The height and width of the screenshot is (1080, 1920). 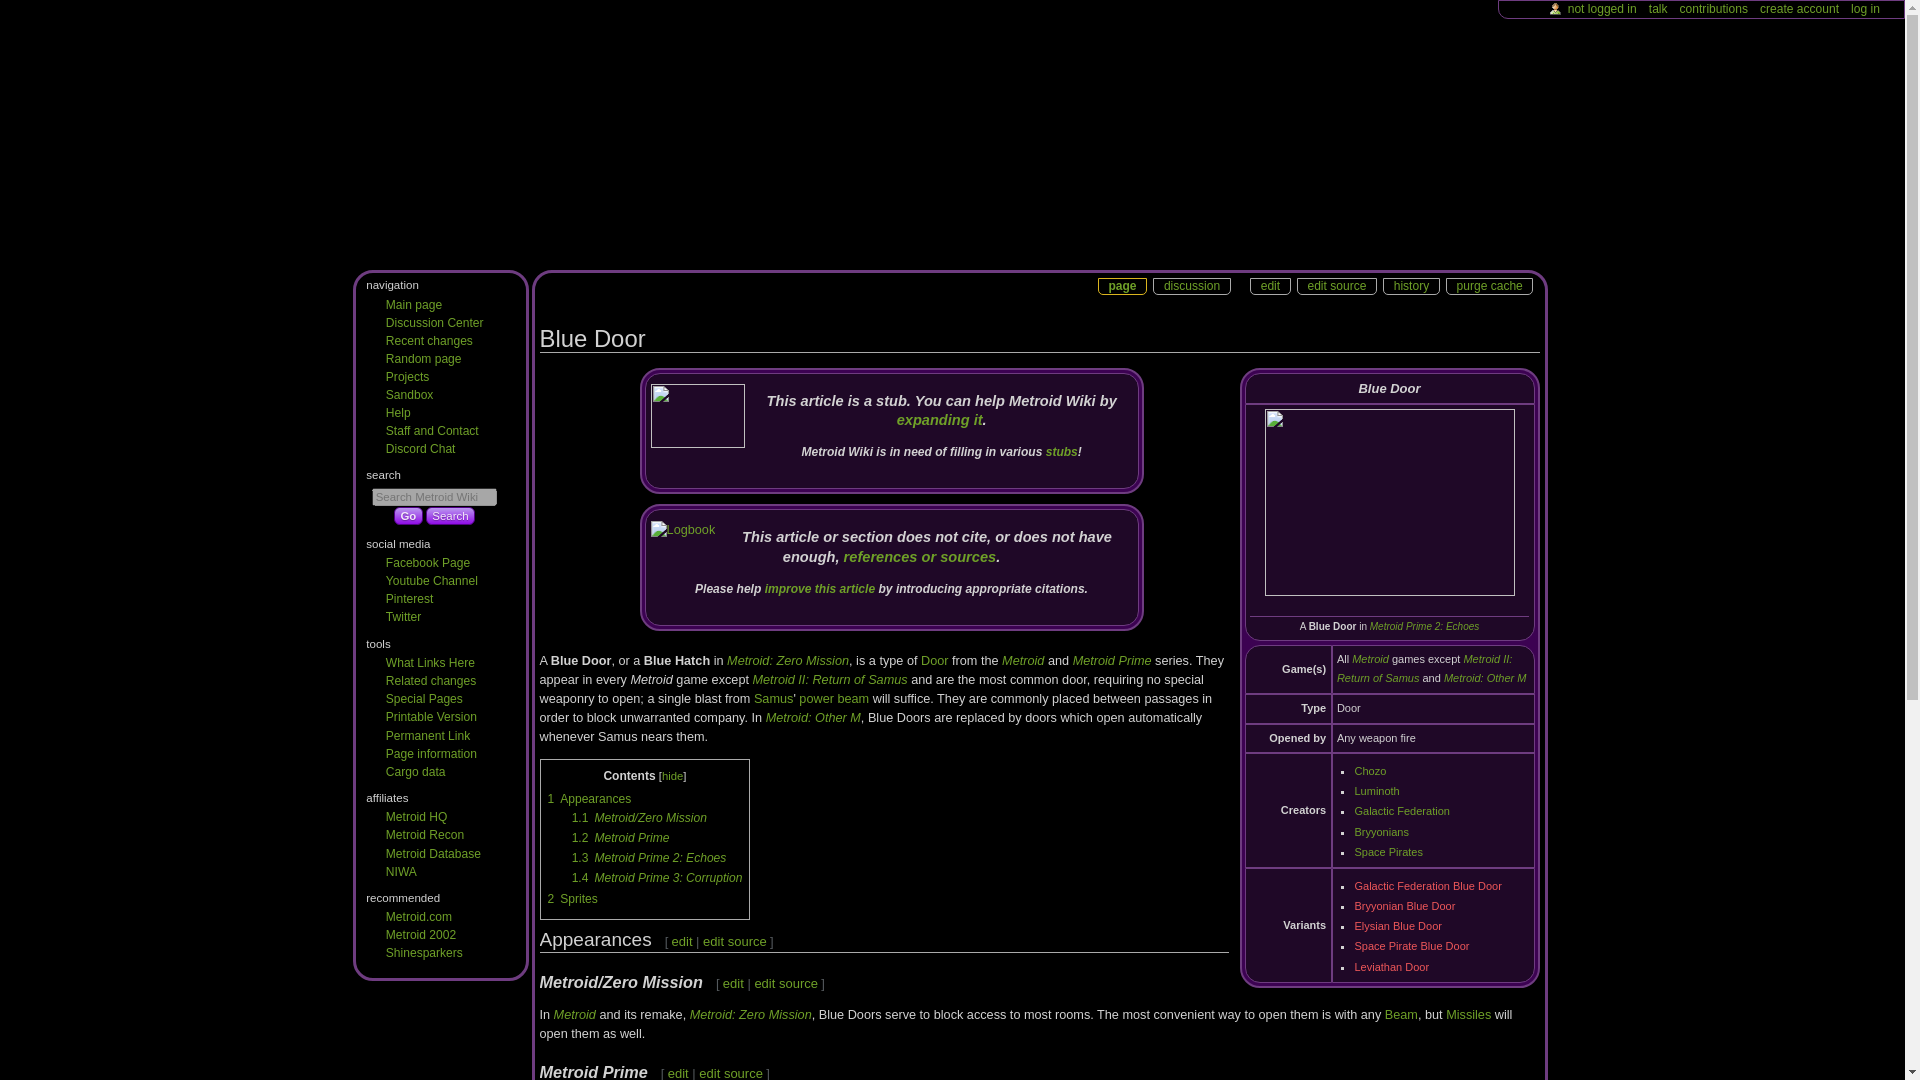 I want to click on Metroid Prime 2: Echoes, so click(x=1425, y=626).